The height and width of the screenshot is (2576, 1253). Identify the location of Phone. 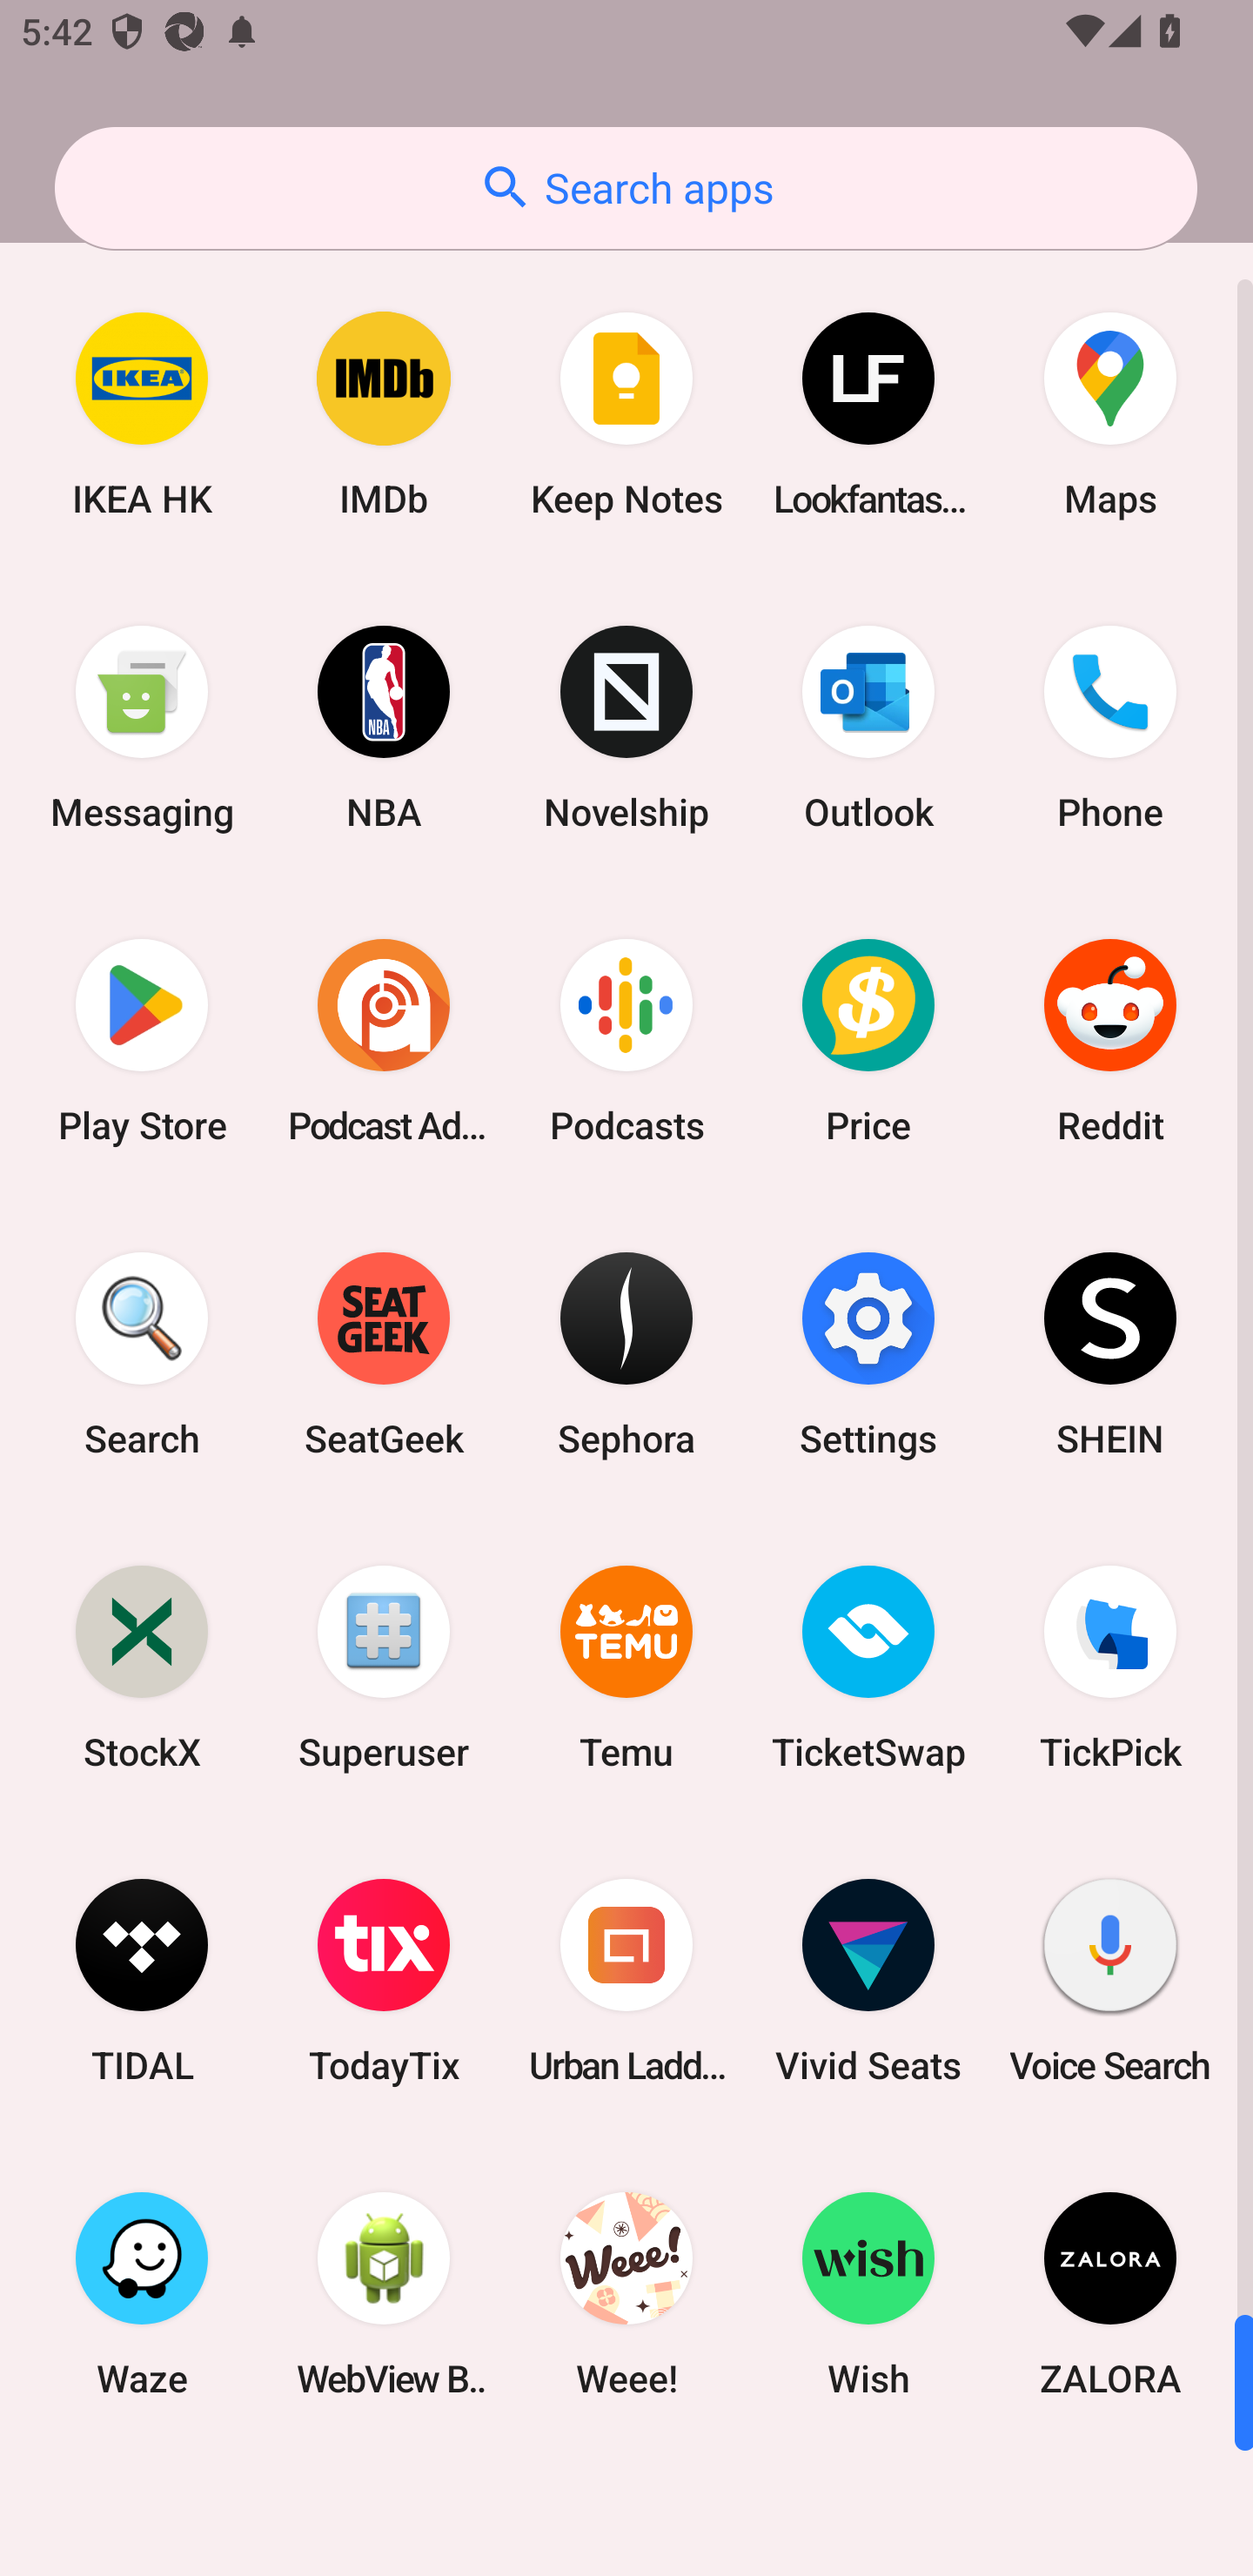
(1110, 728).